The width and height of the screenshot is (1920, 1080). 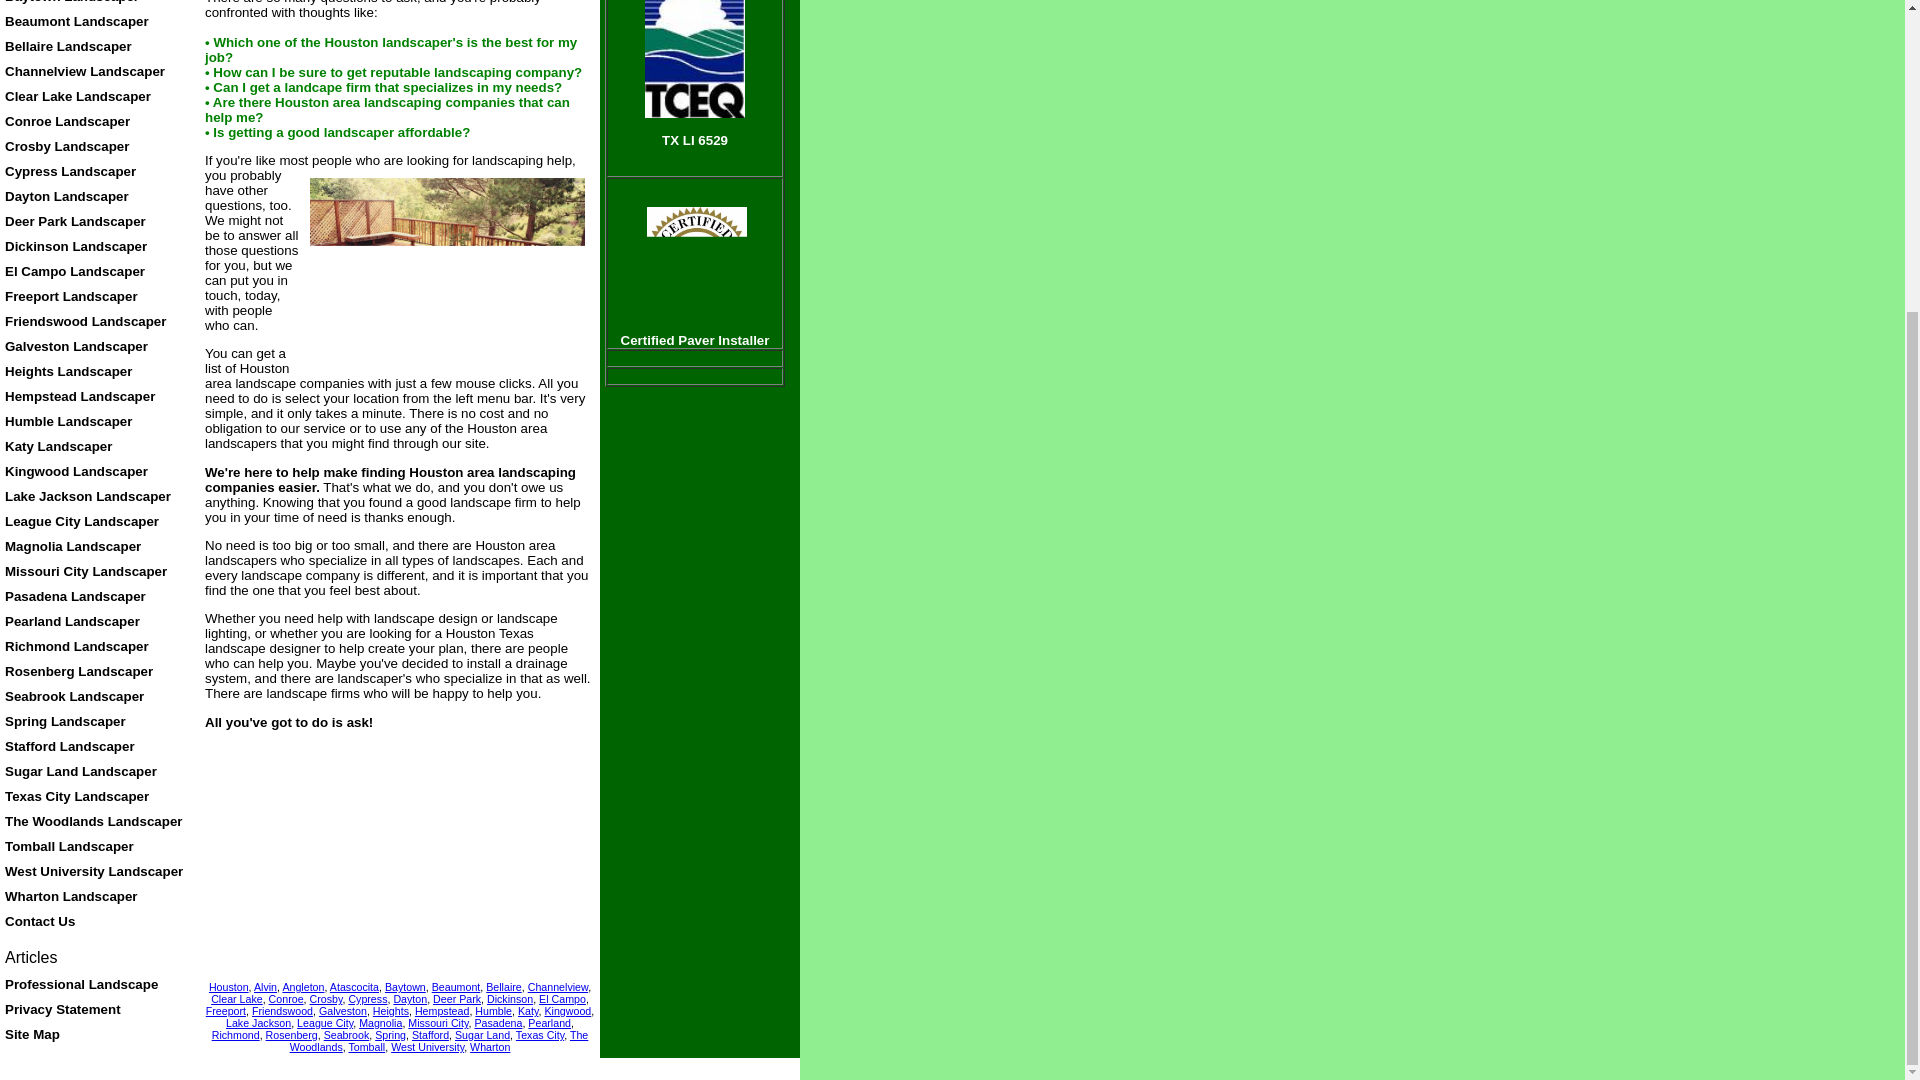 What do you see at coordinates (79, 672) in the screenshot?
I see `Rosenberg Landscaper` at bounding box center [79, 672].